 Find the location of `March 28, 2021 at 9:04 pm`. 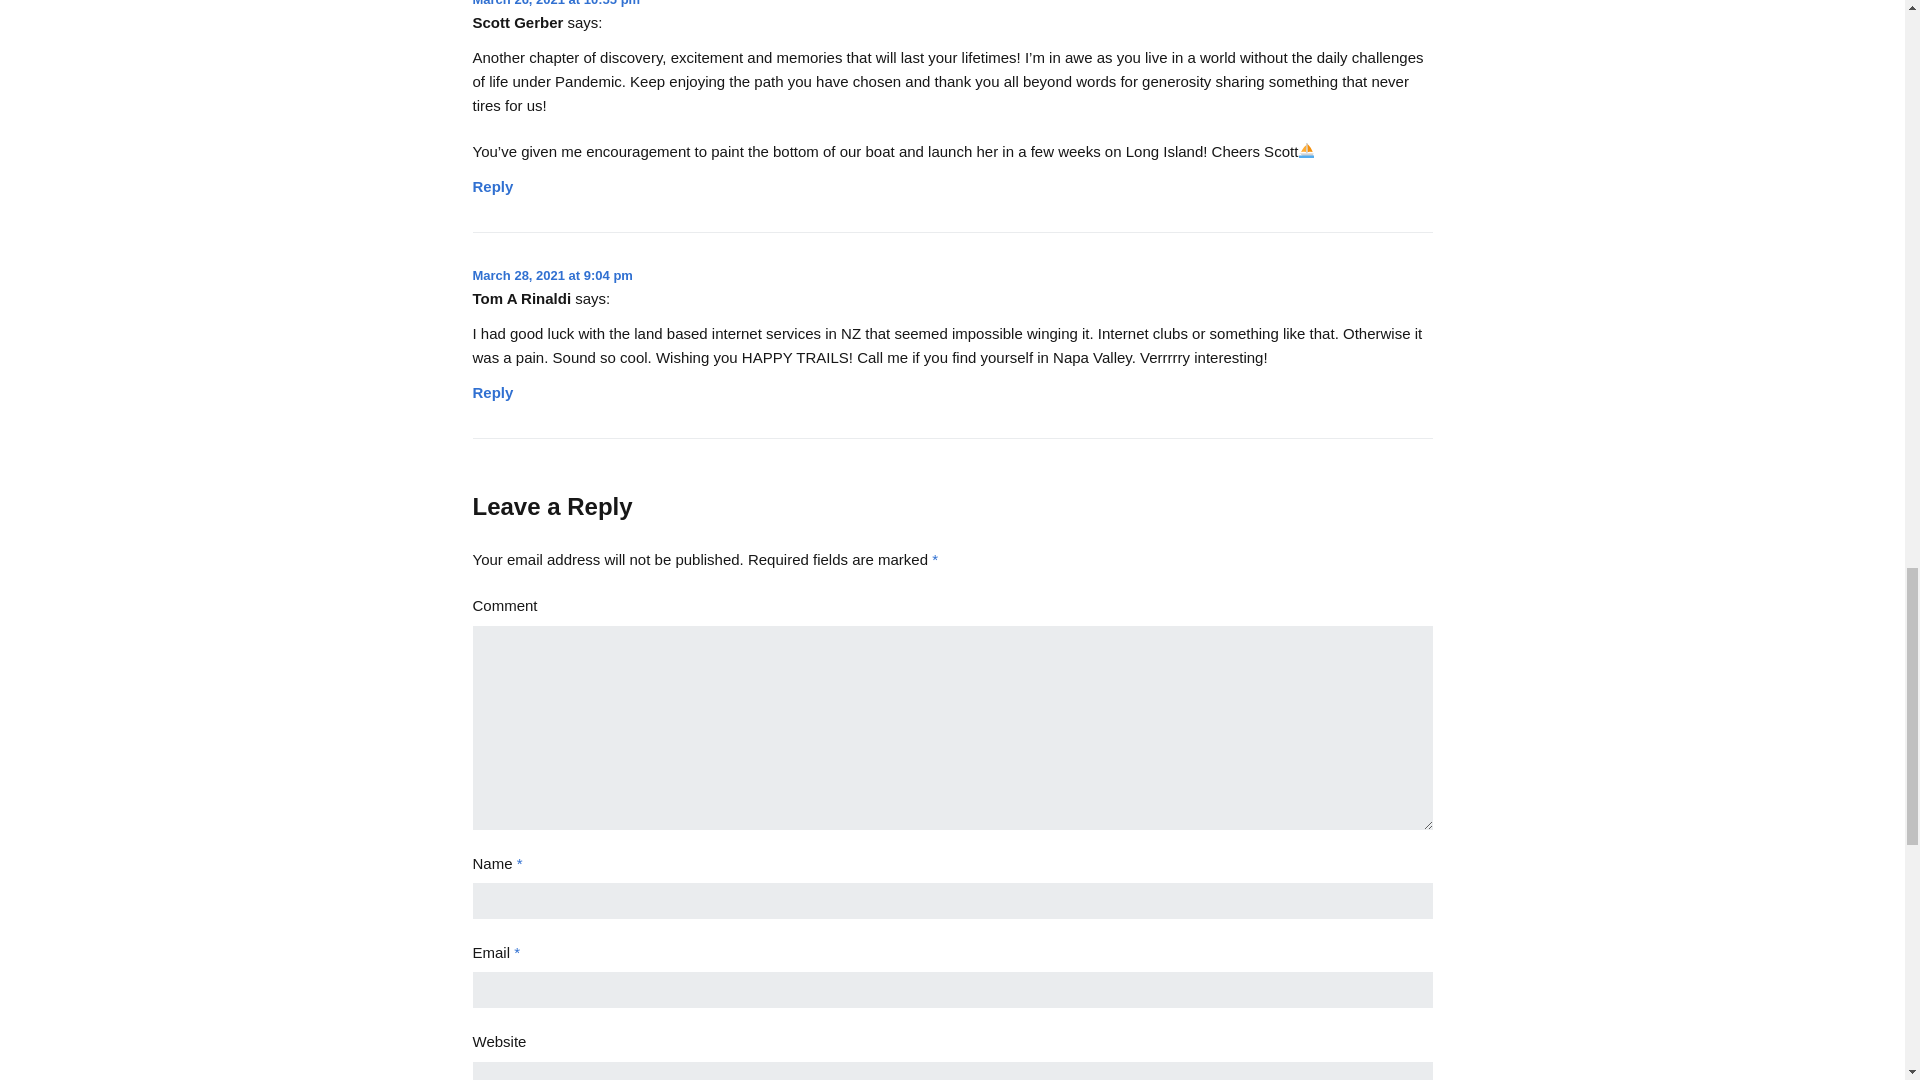

March 28, 2021 at 9:04 pm is located at coordinates (552, 274).